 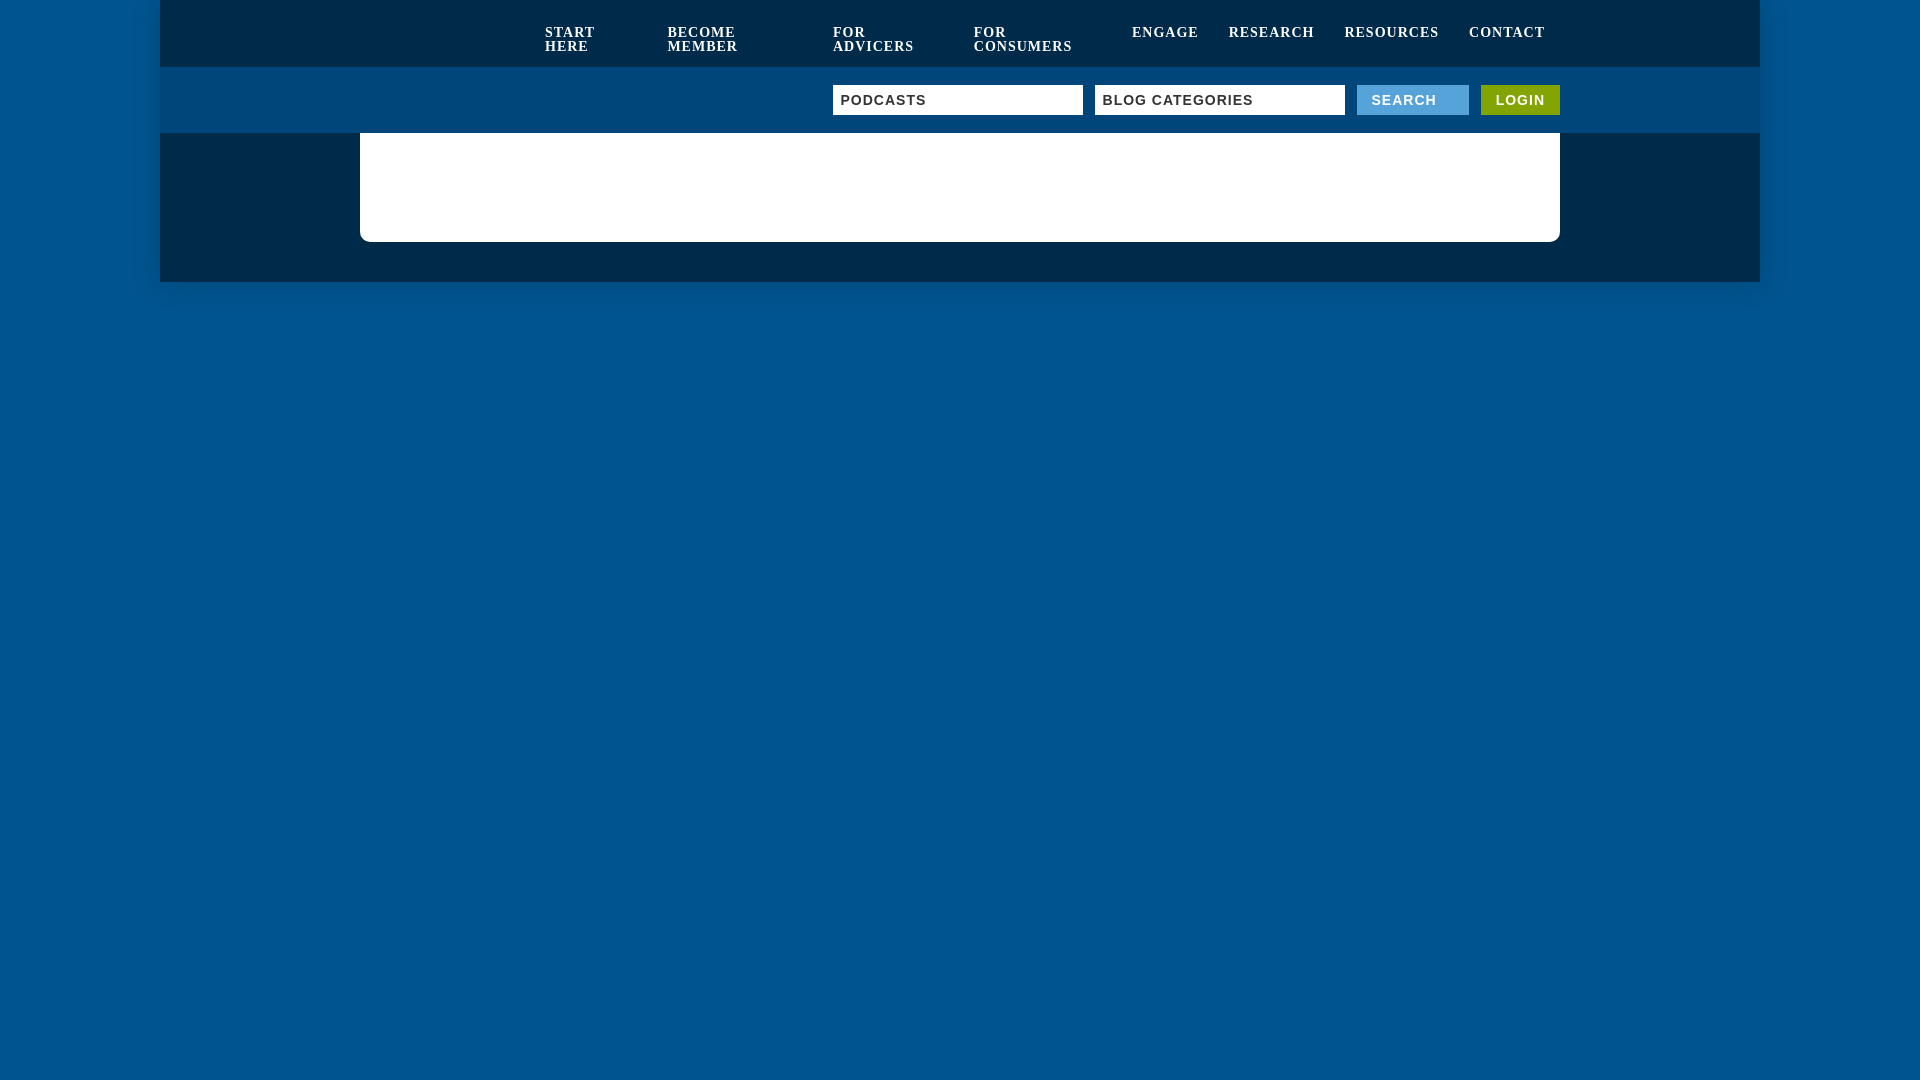 I want to click on CONTACT, so click(x=1506, y=40).